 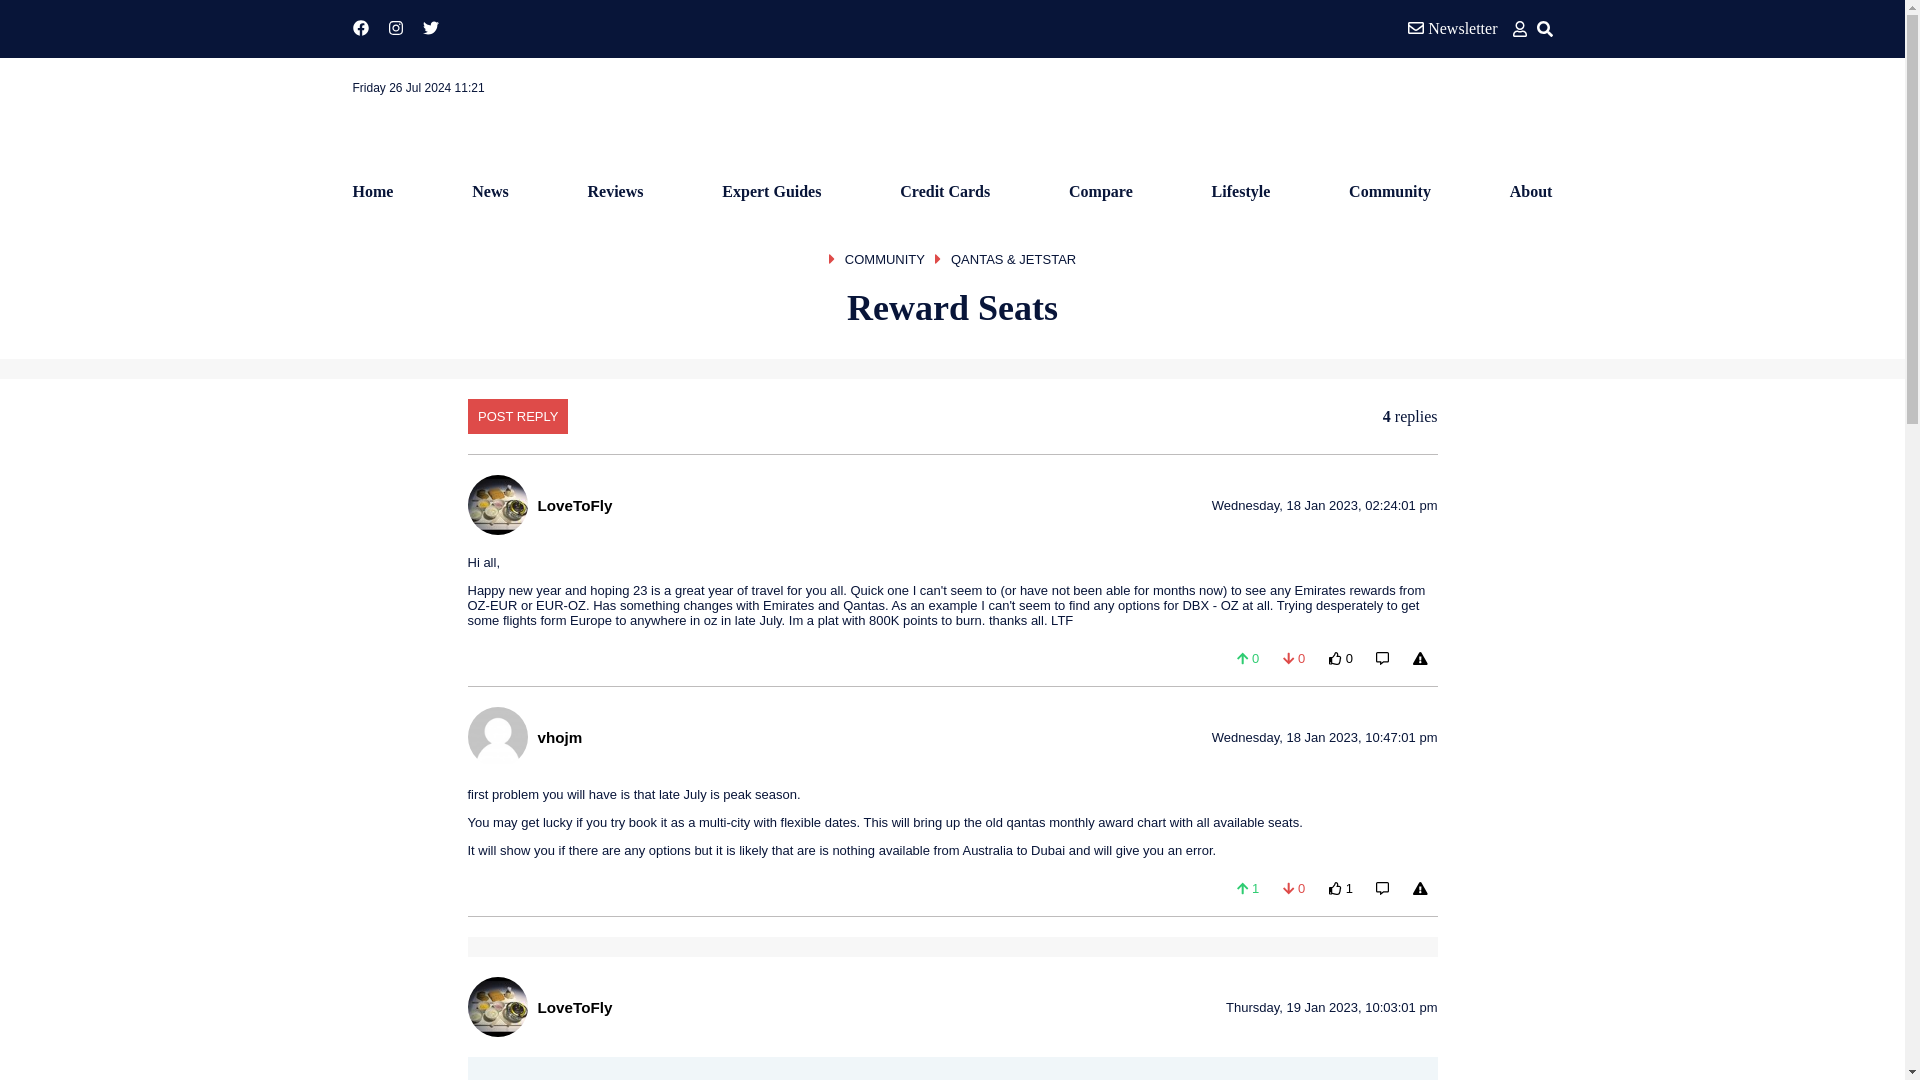 What do you see at coordinates (574, 504) in the screenshot?
I see `LoveToFly` at bounding box center [574, 504].